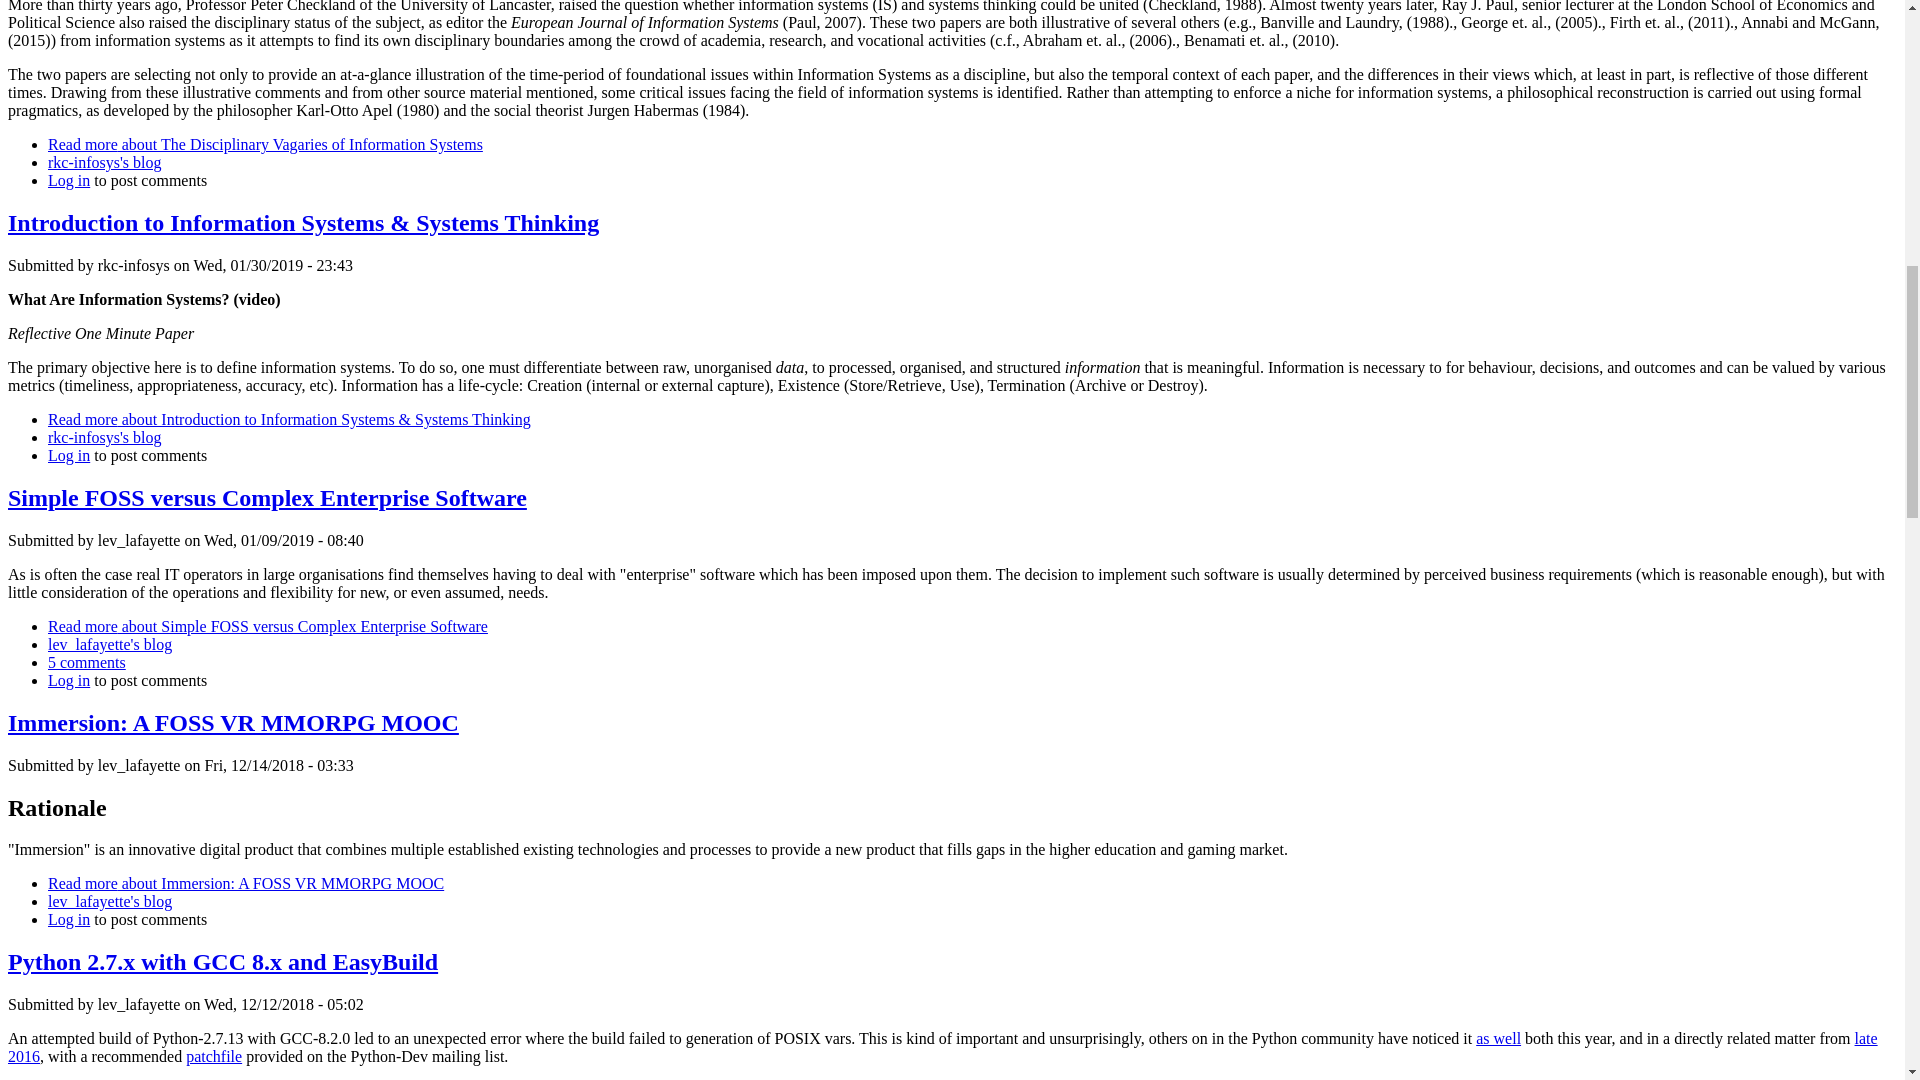 The width and height of the screenshot is (1920, 1080). What do you see at coordinates (268, 626) in the screenshot?
I see `Simple FOSS versus Complex Enterprise Software` at bounding box center [268, 626].